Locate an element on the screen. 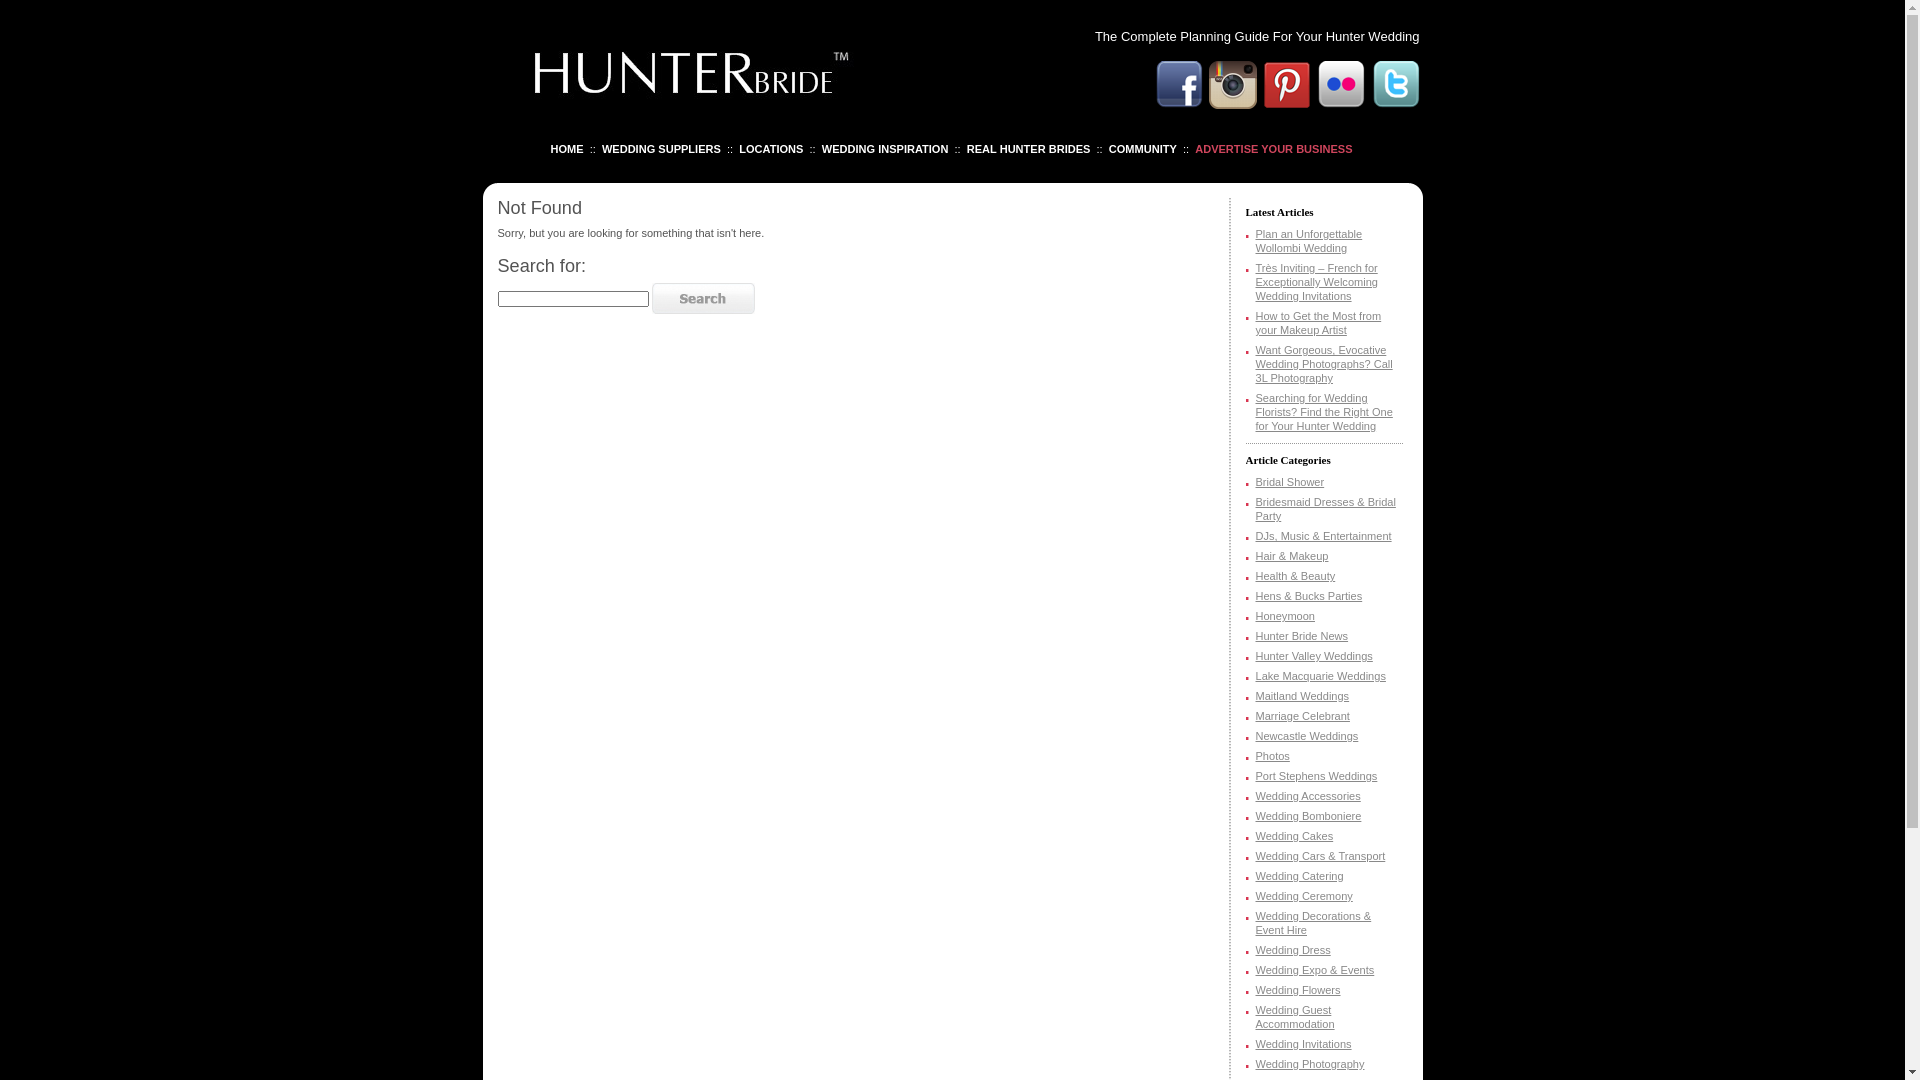 The image size is (1920, 1080). Wedding Cars & Transport is located at coordinates (1321, 856).